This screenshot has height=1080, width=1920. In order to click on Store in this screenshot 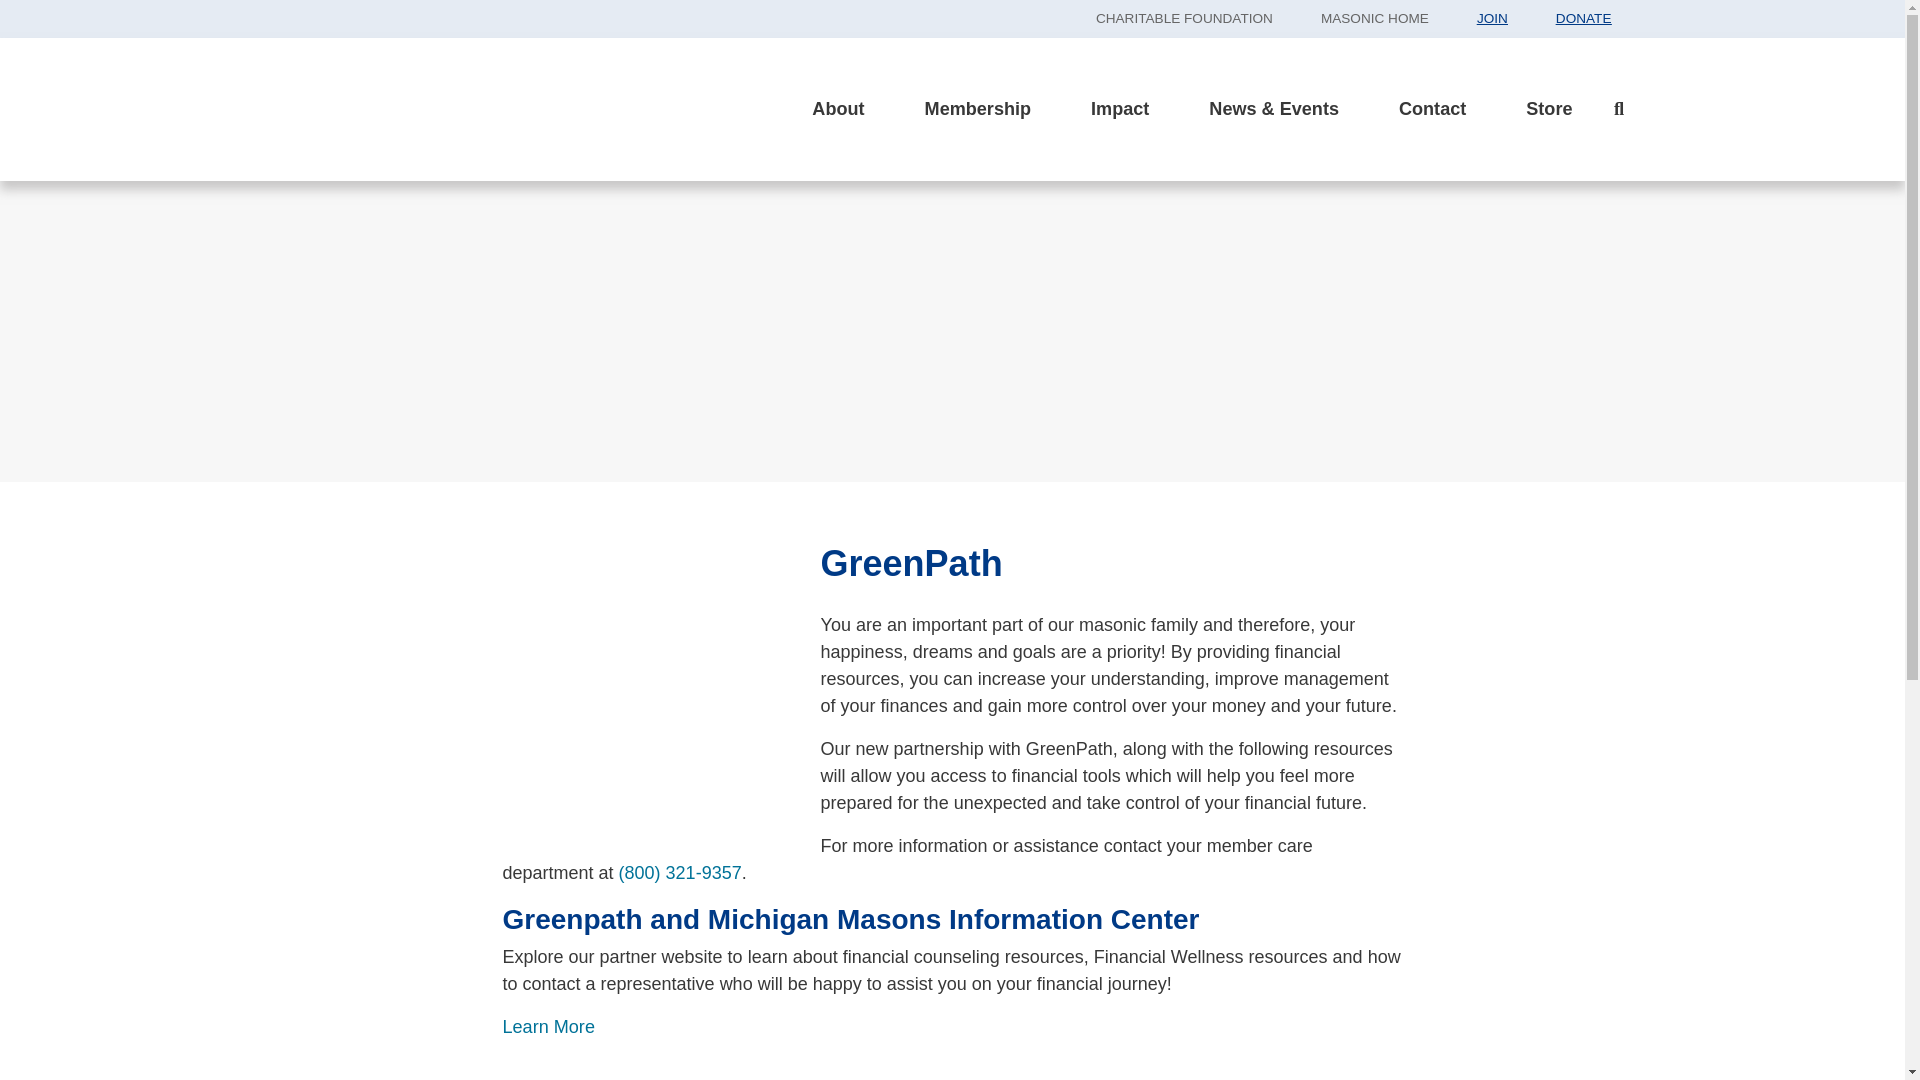, I will do `click(1548, 109)`.